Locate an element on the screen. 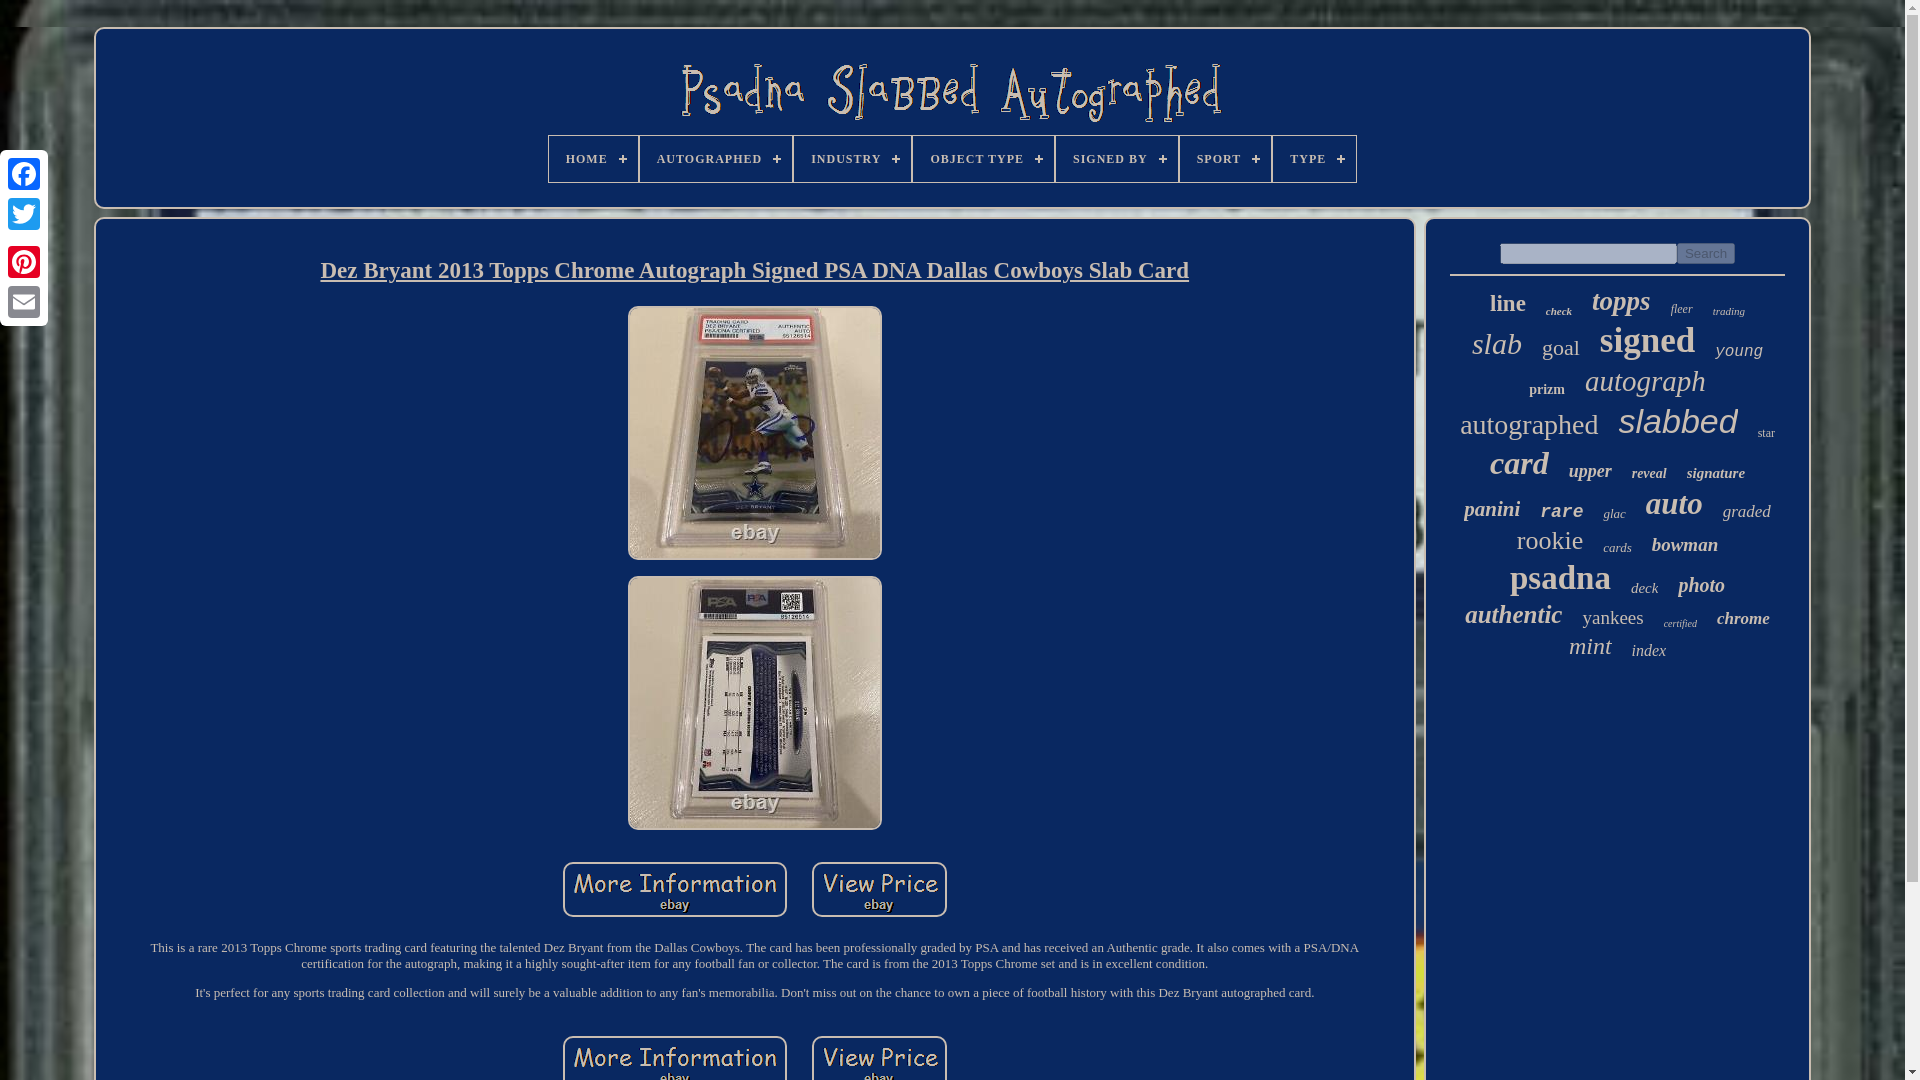 Image resolution: width=1920 pixels, height=1080 pixels. AUTOGRAPHED is located at coordinates (715, 159).